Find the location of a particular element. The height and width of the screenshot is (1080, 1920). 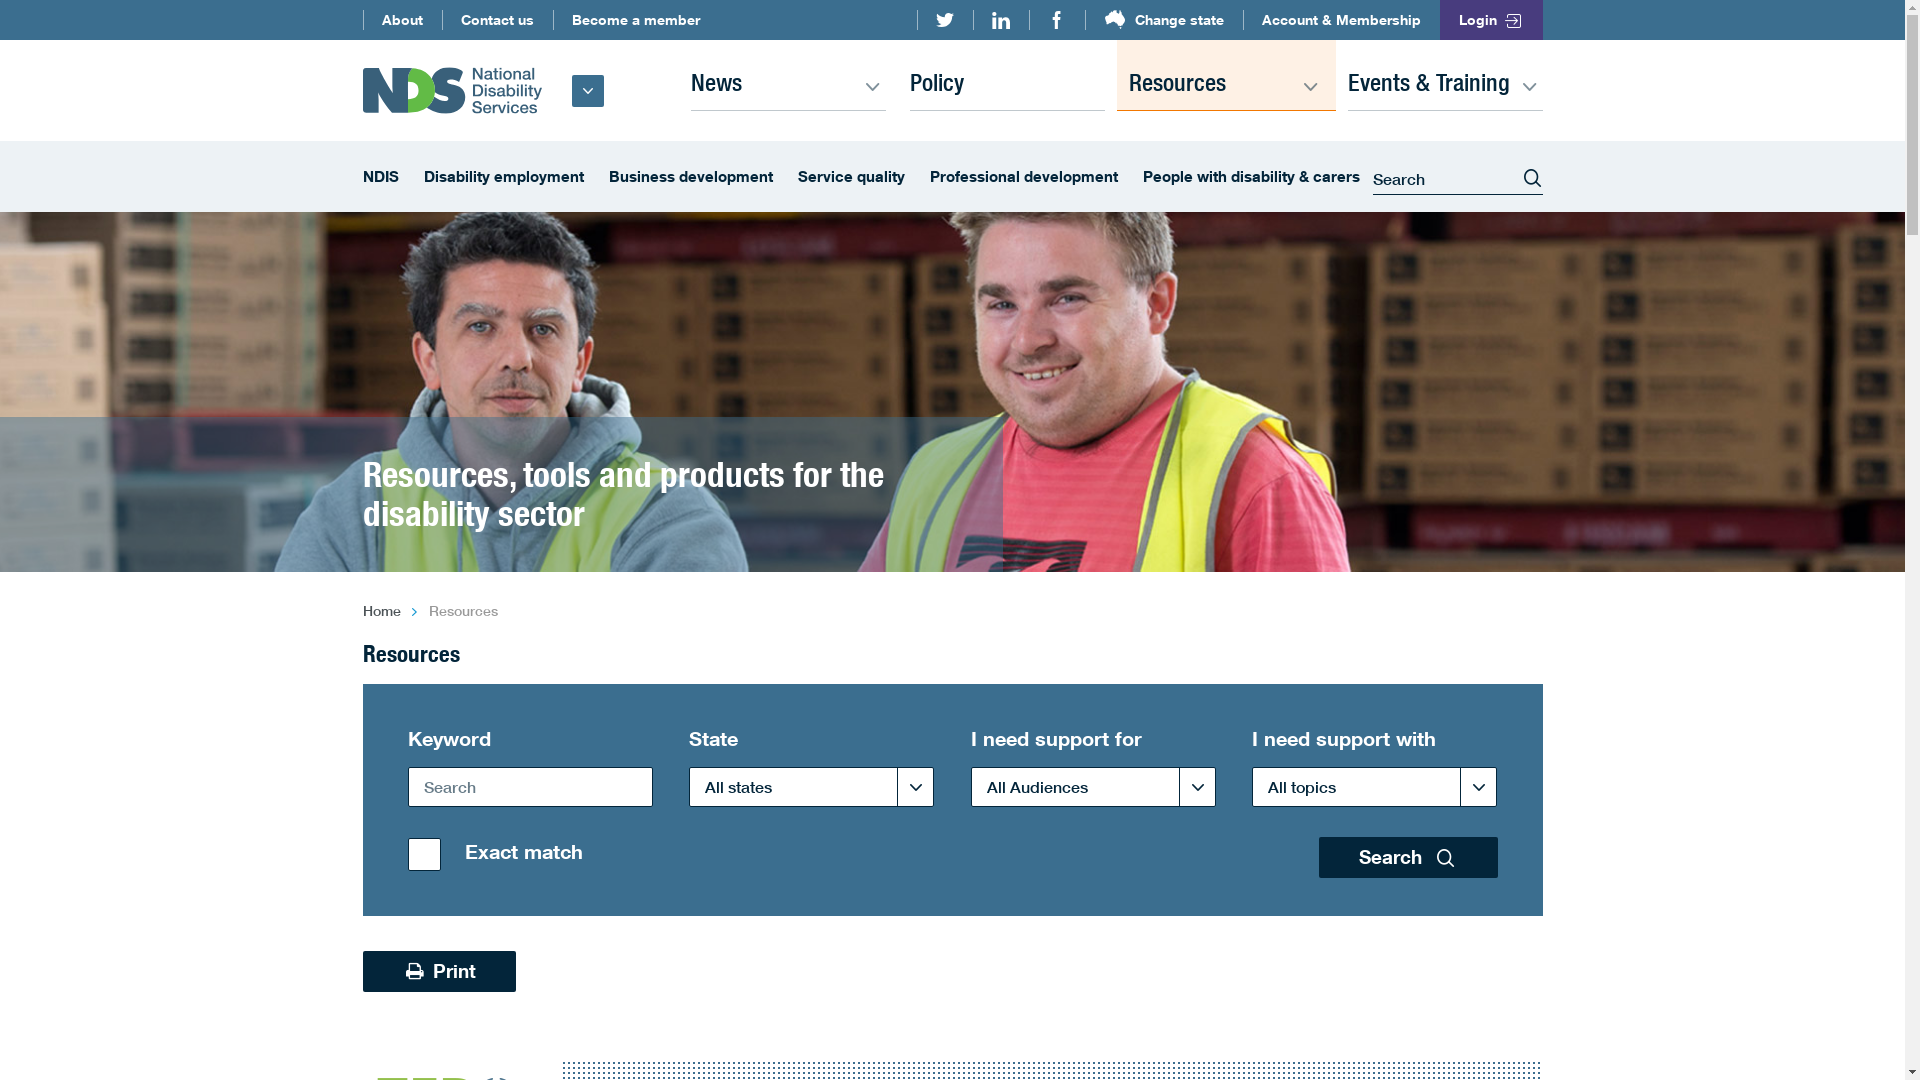

People with disability & carers is located at coordinates (1250, 177).